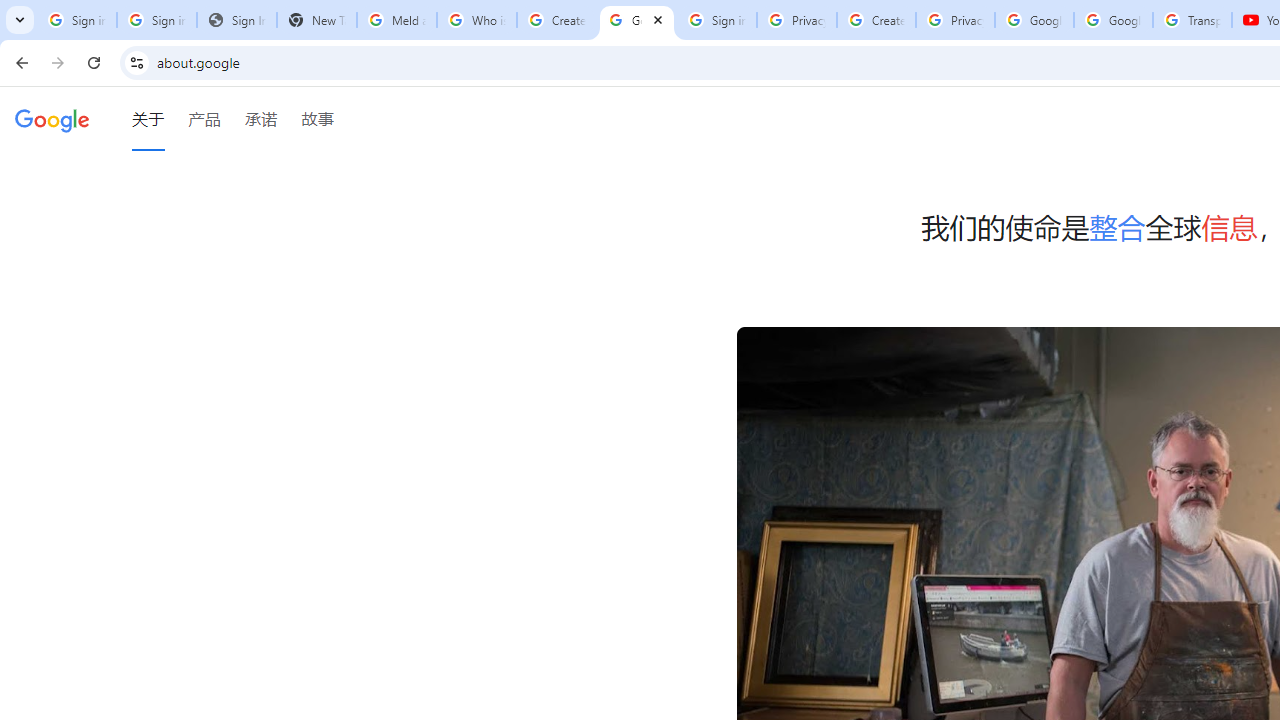  What do you see at coordinates (52, 119) in the screenshot?
I see `Google` at bounding box center [52, 119].